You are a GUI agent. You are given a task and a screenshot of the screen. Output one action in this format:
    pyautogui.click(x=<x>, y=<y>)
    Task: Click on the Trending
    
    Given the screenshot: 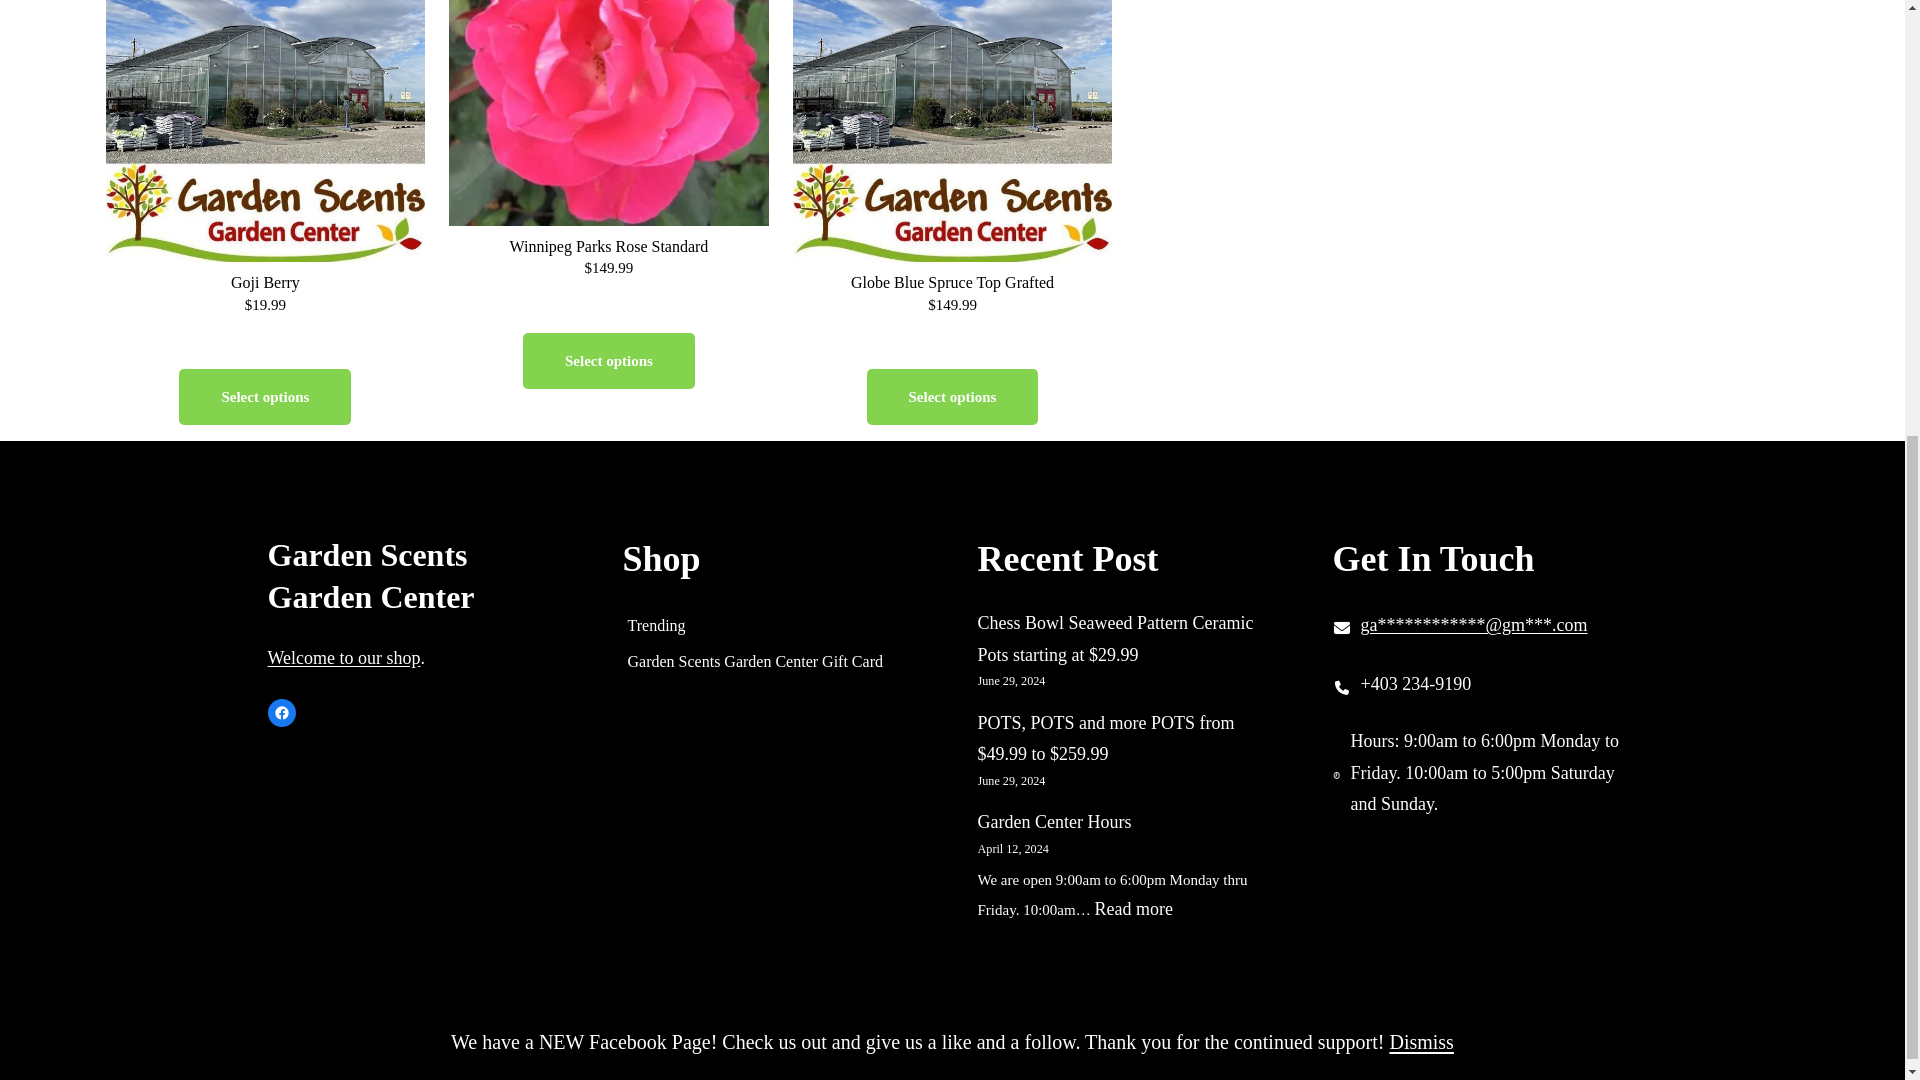 What is the action you would take?
    pyautogui.click(x=656, y=626)
    